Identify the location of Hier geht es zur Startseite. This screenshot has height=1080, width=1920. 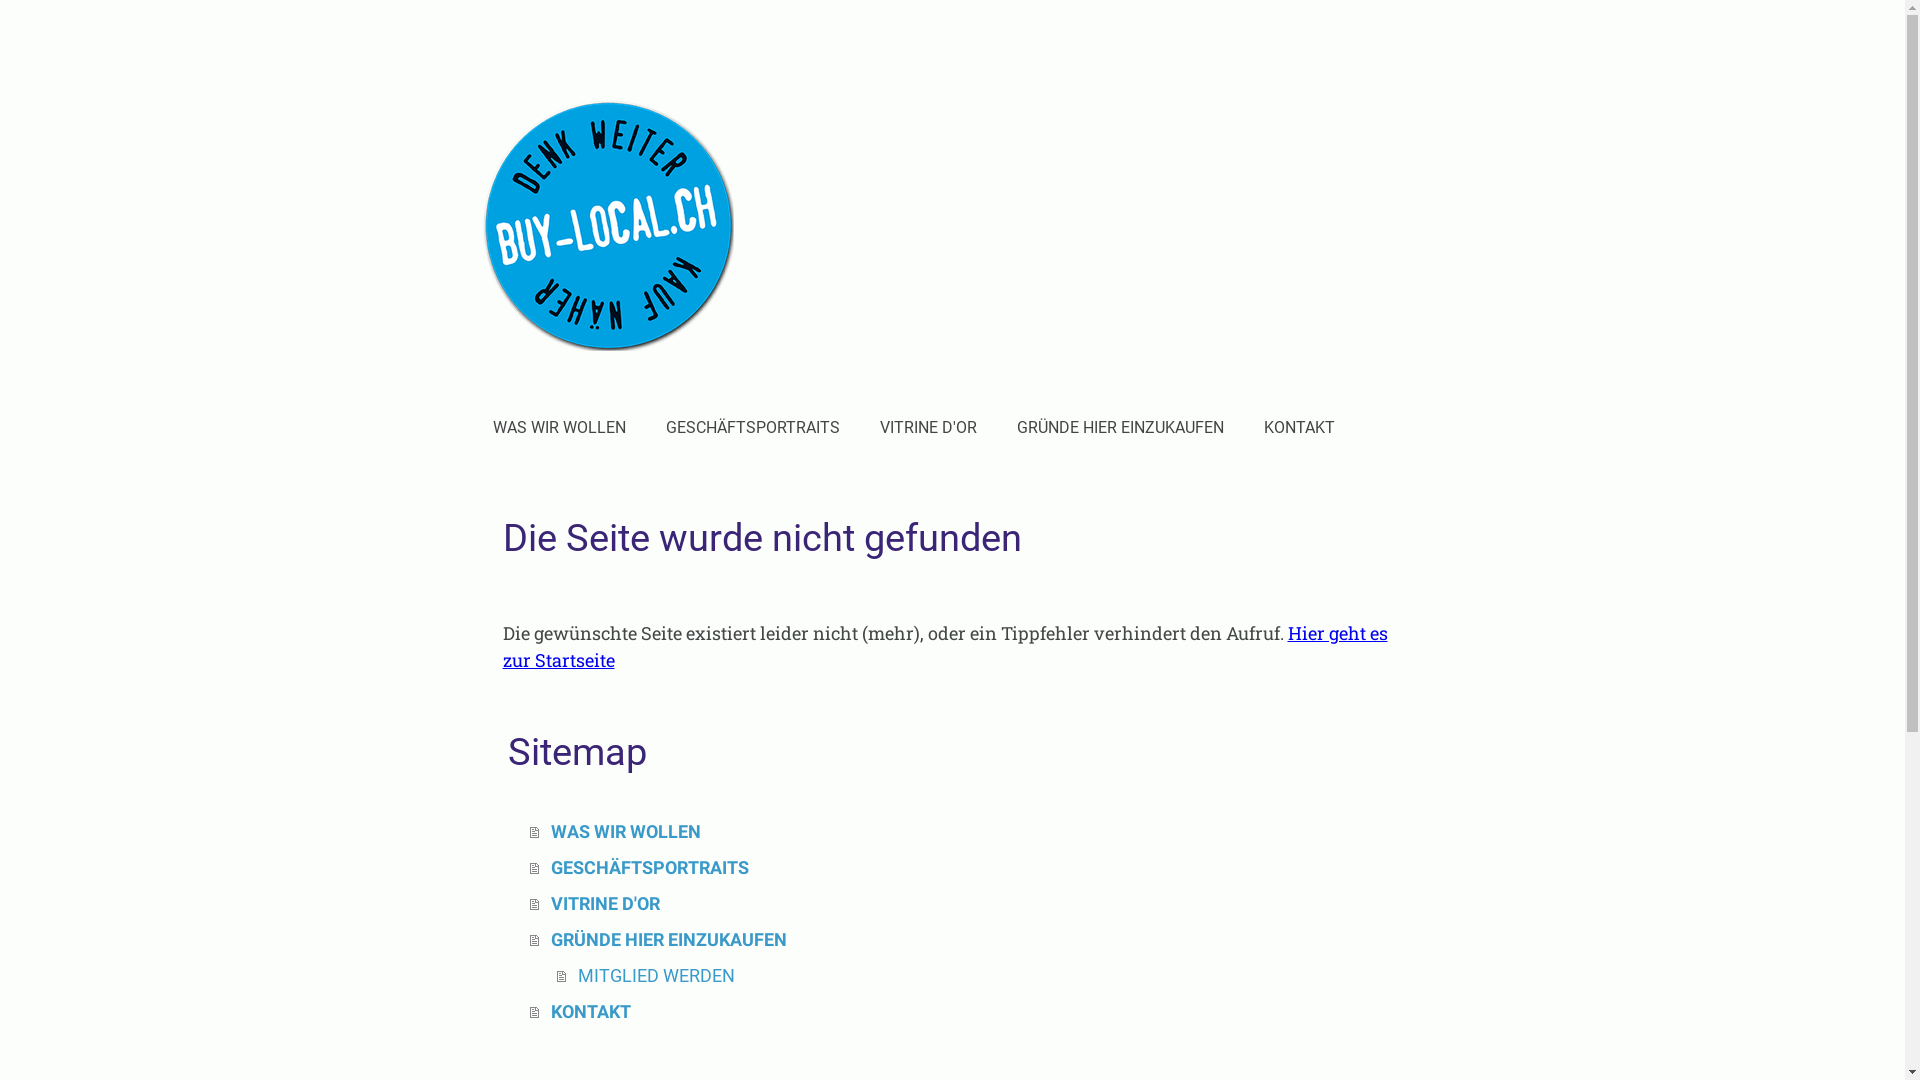
(944, 646).